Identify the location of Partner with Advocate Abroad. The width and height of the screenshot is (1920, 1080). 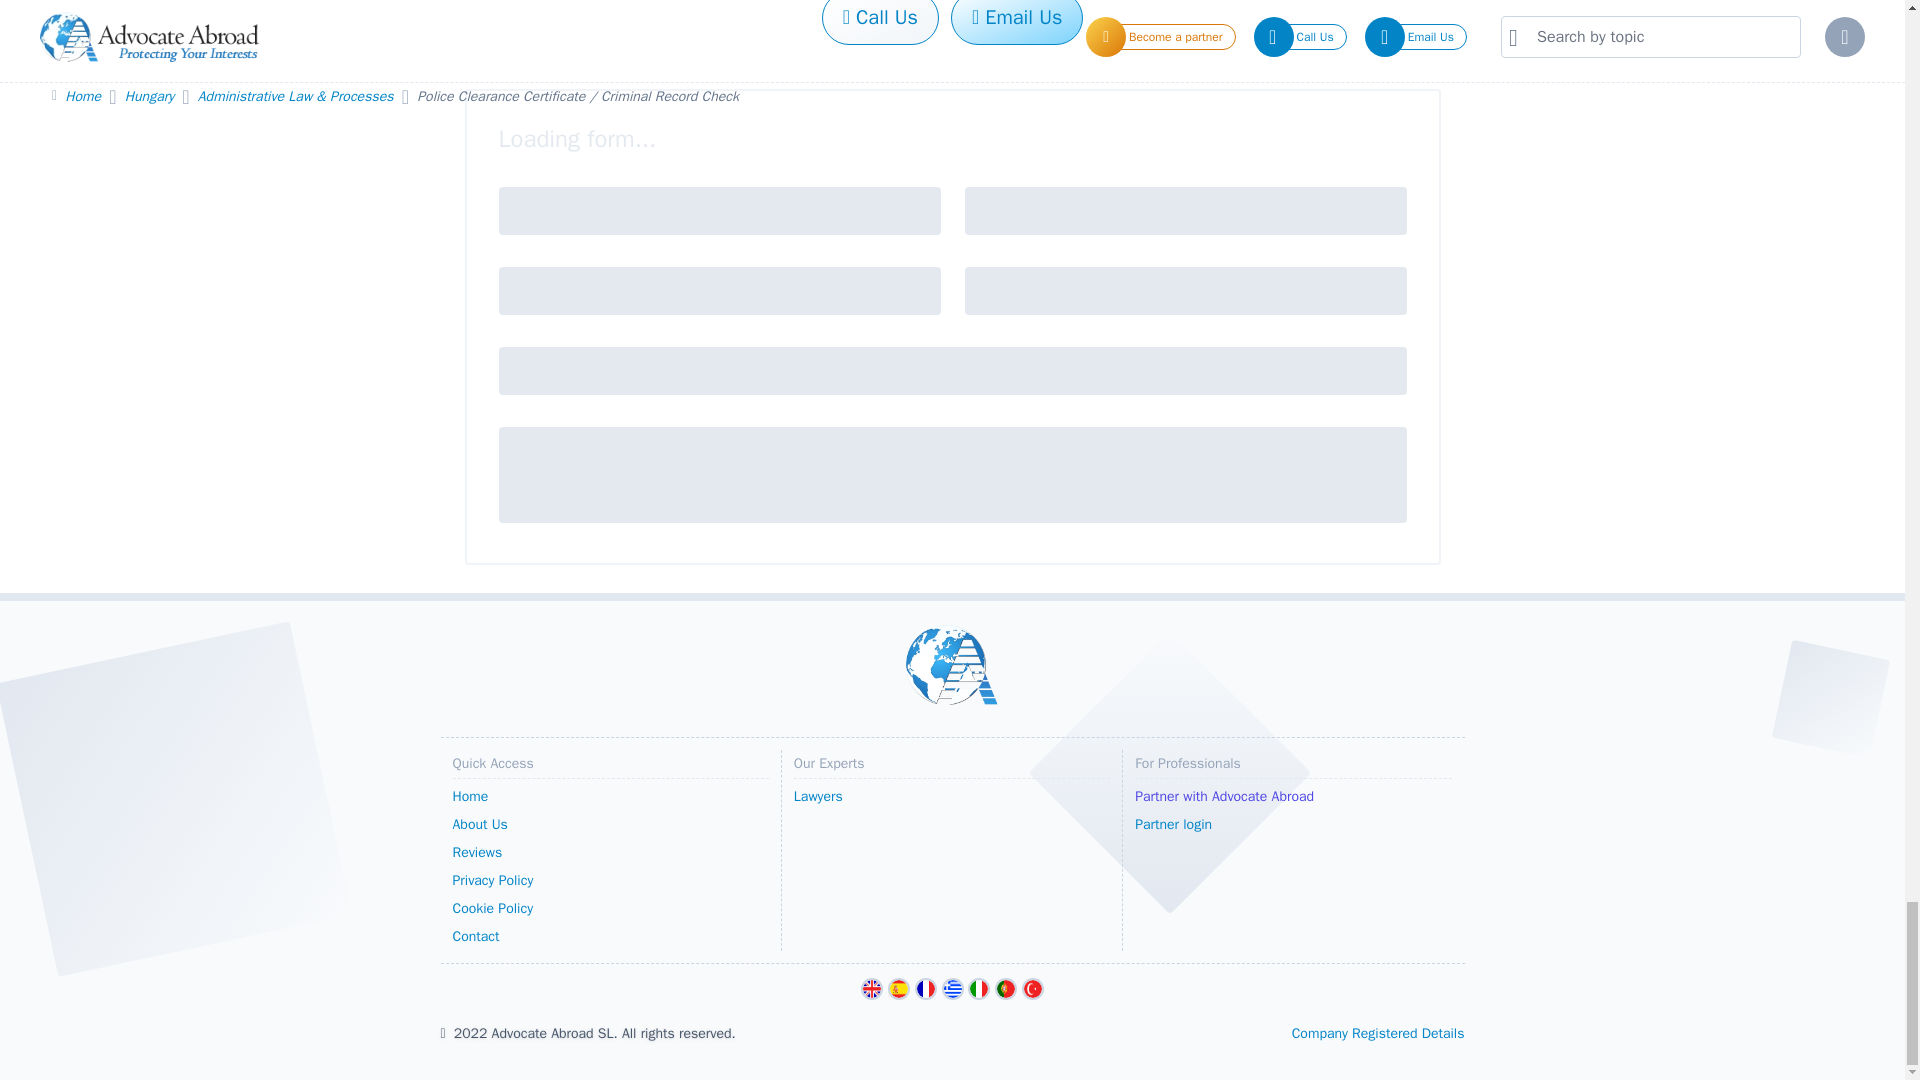
(1292, 797).